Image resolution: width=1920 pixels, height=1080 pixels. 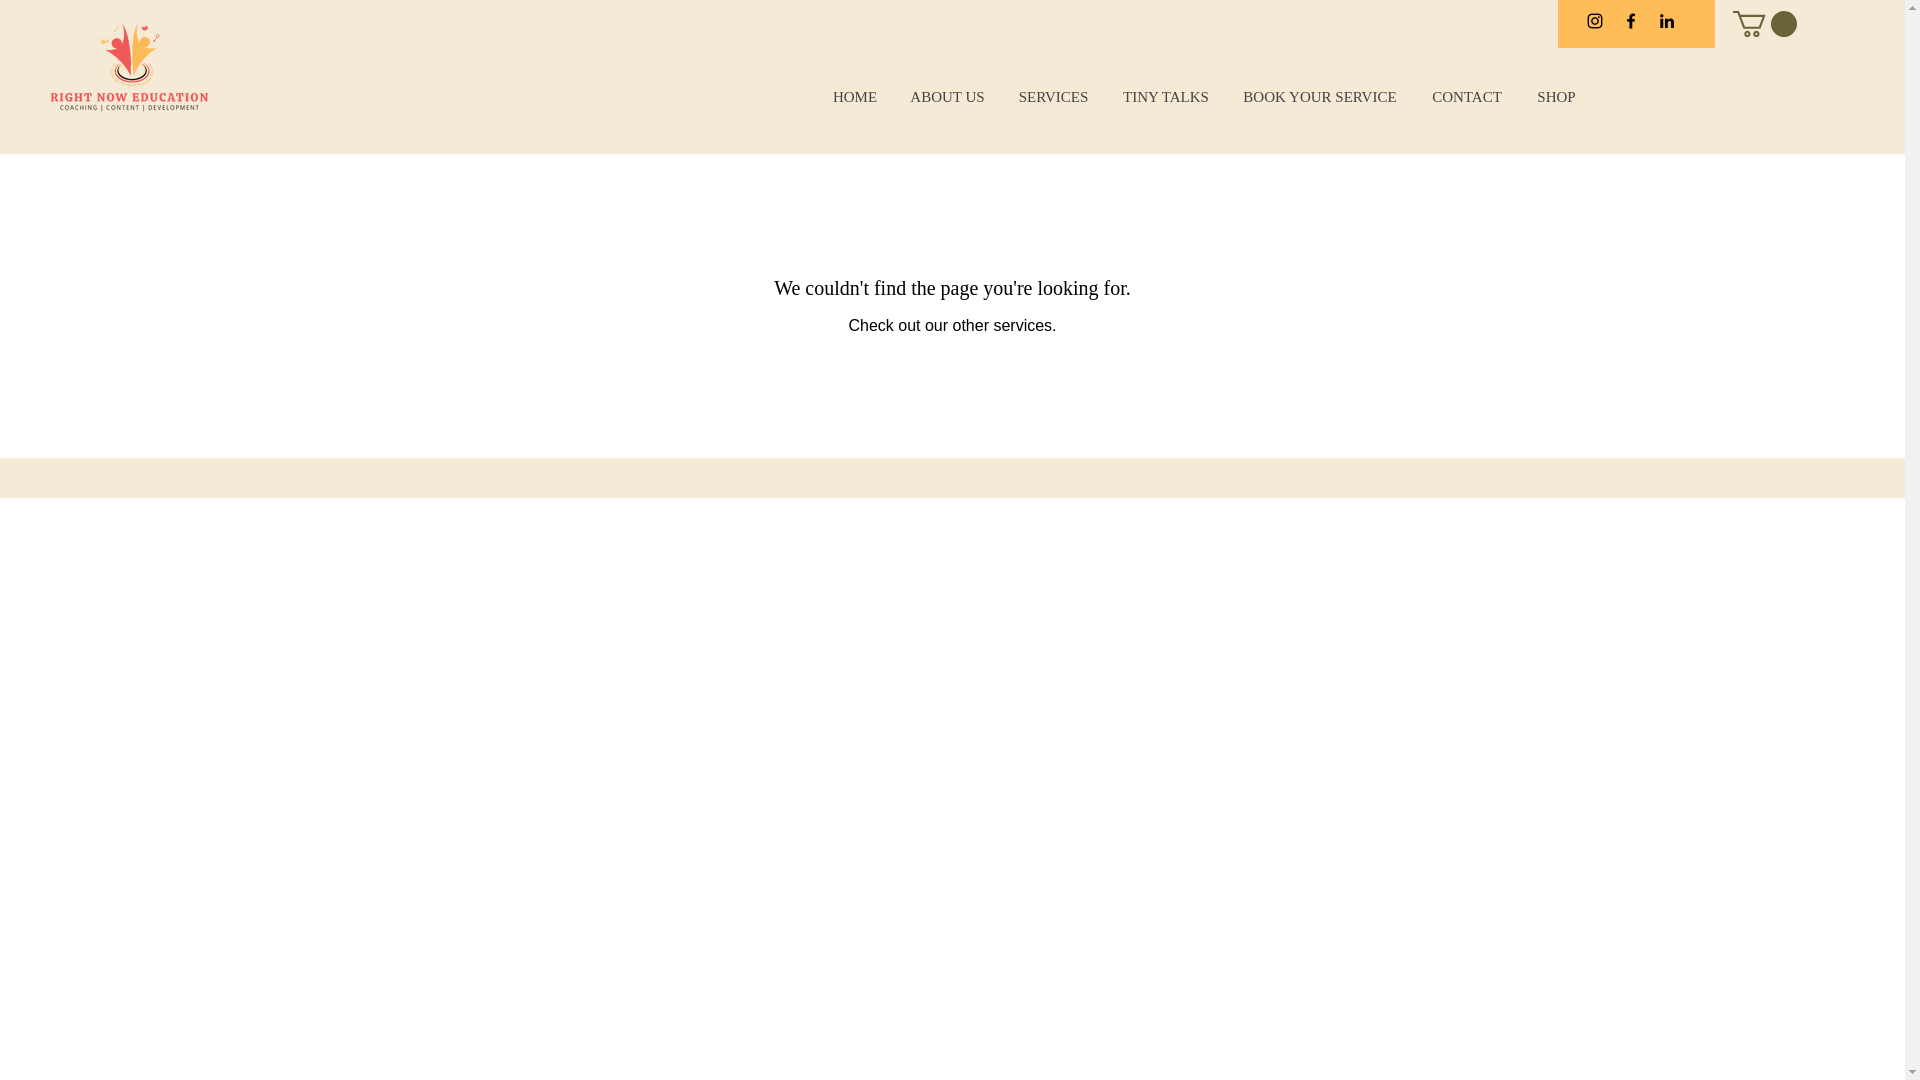 What do you see at coordinates (1164, 96) in the screenshot?
I see `TINY TALKS` at bounding box center [1164, 96].